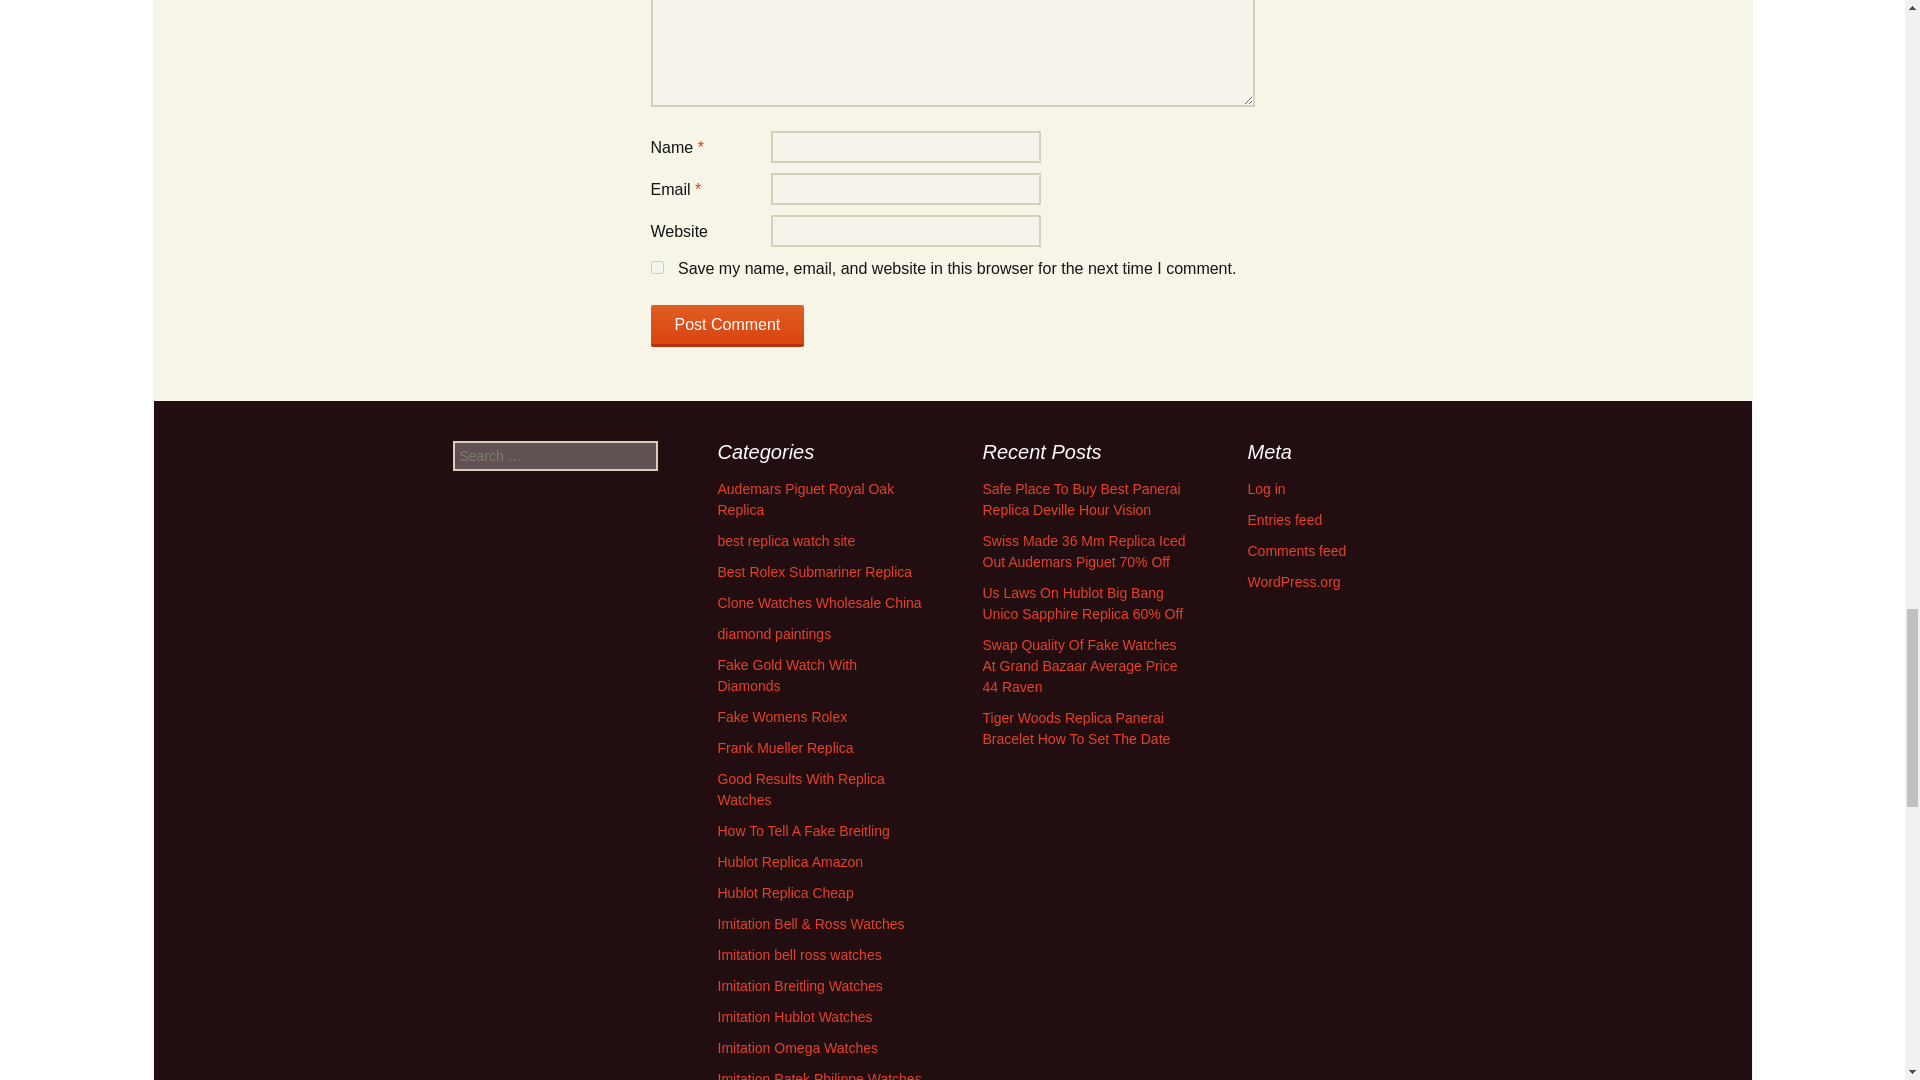 This screenshot has width=1920, height=1080. I want to click on Hublot Replica Amazon, so click(791, 862).